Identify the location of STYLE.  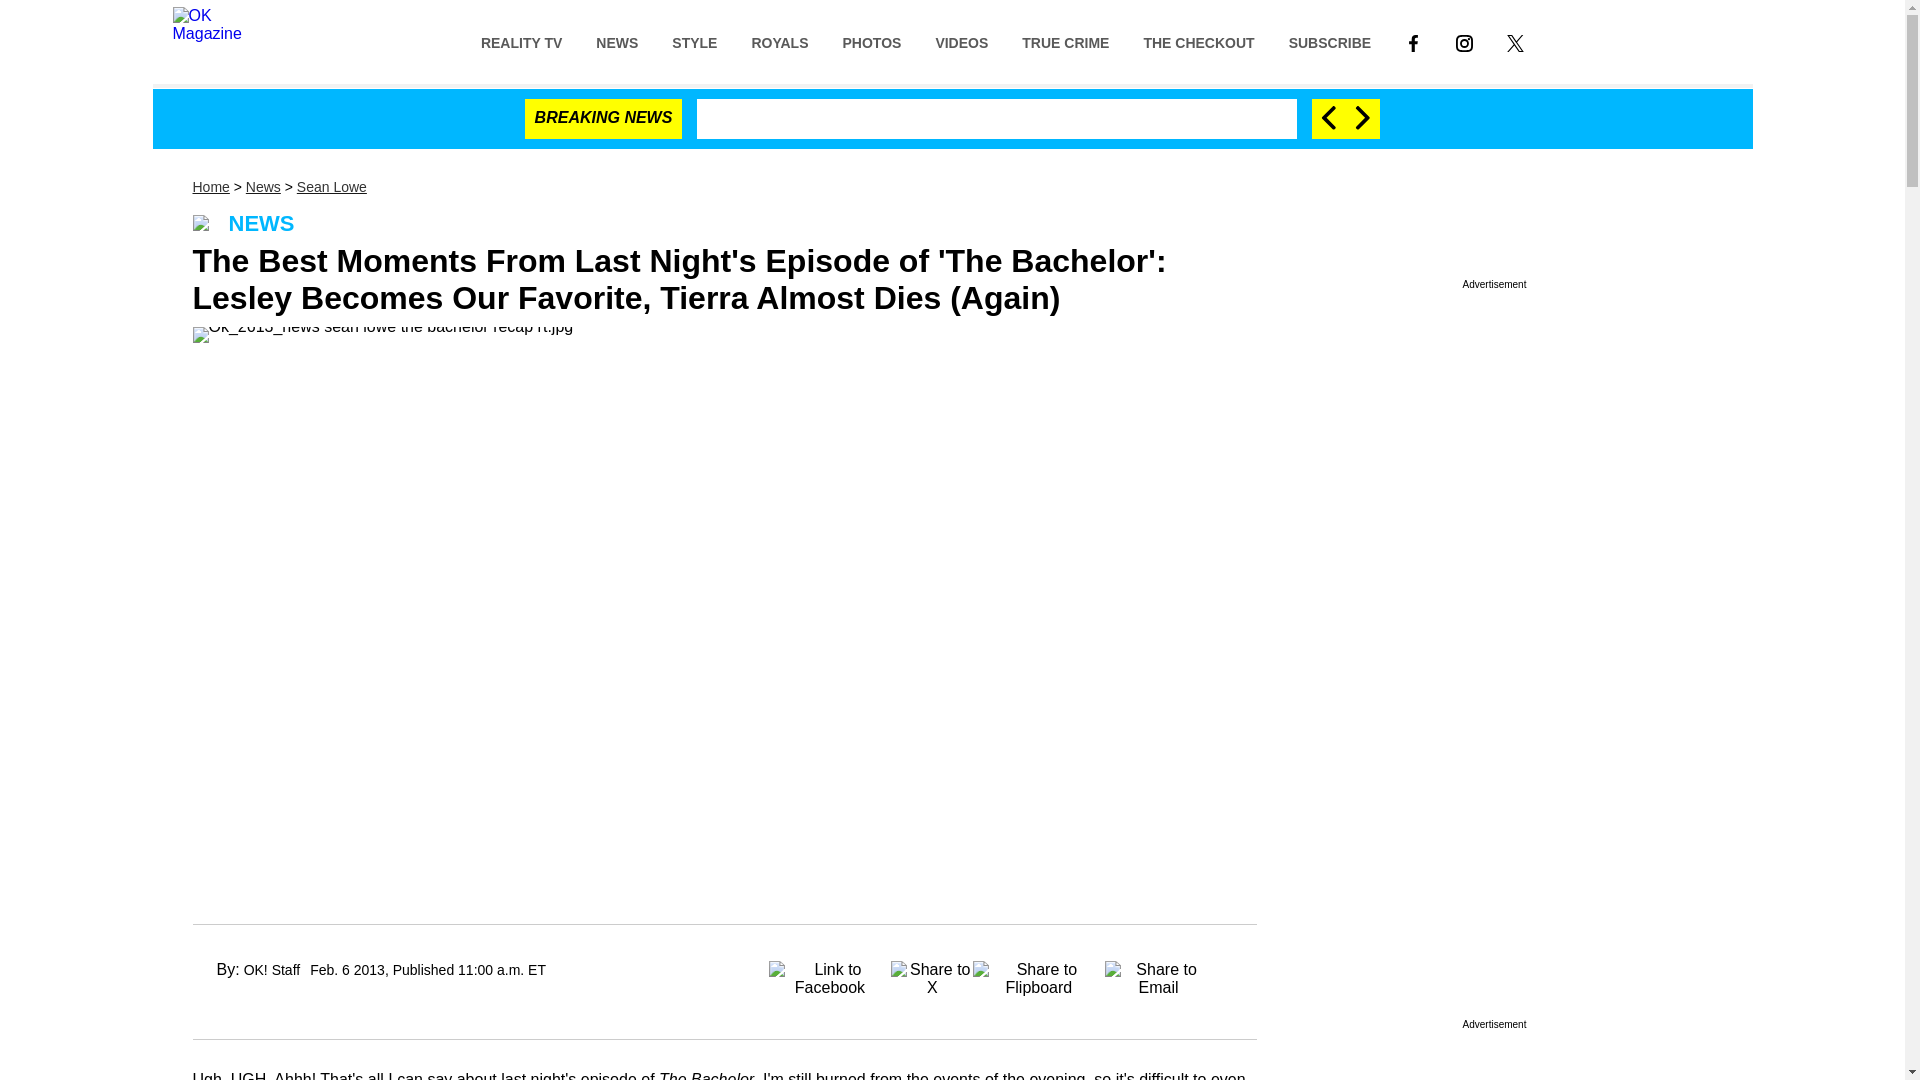
(694, 41).